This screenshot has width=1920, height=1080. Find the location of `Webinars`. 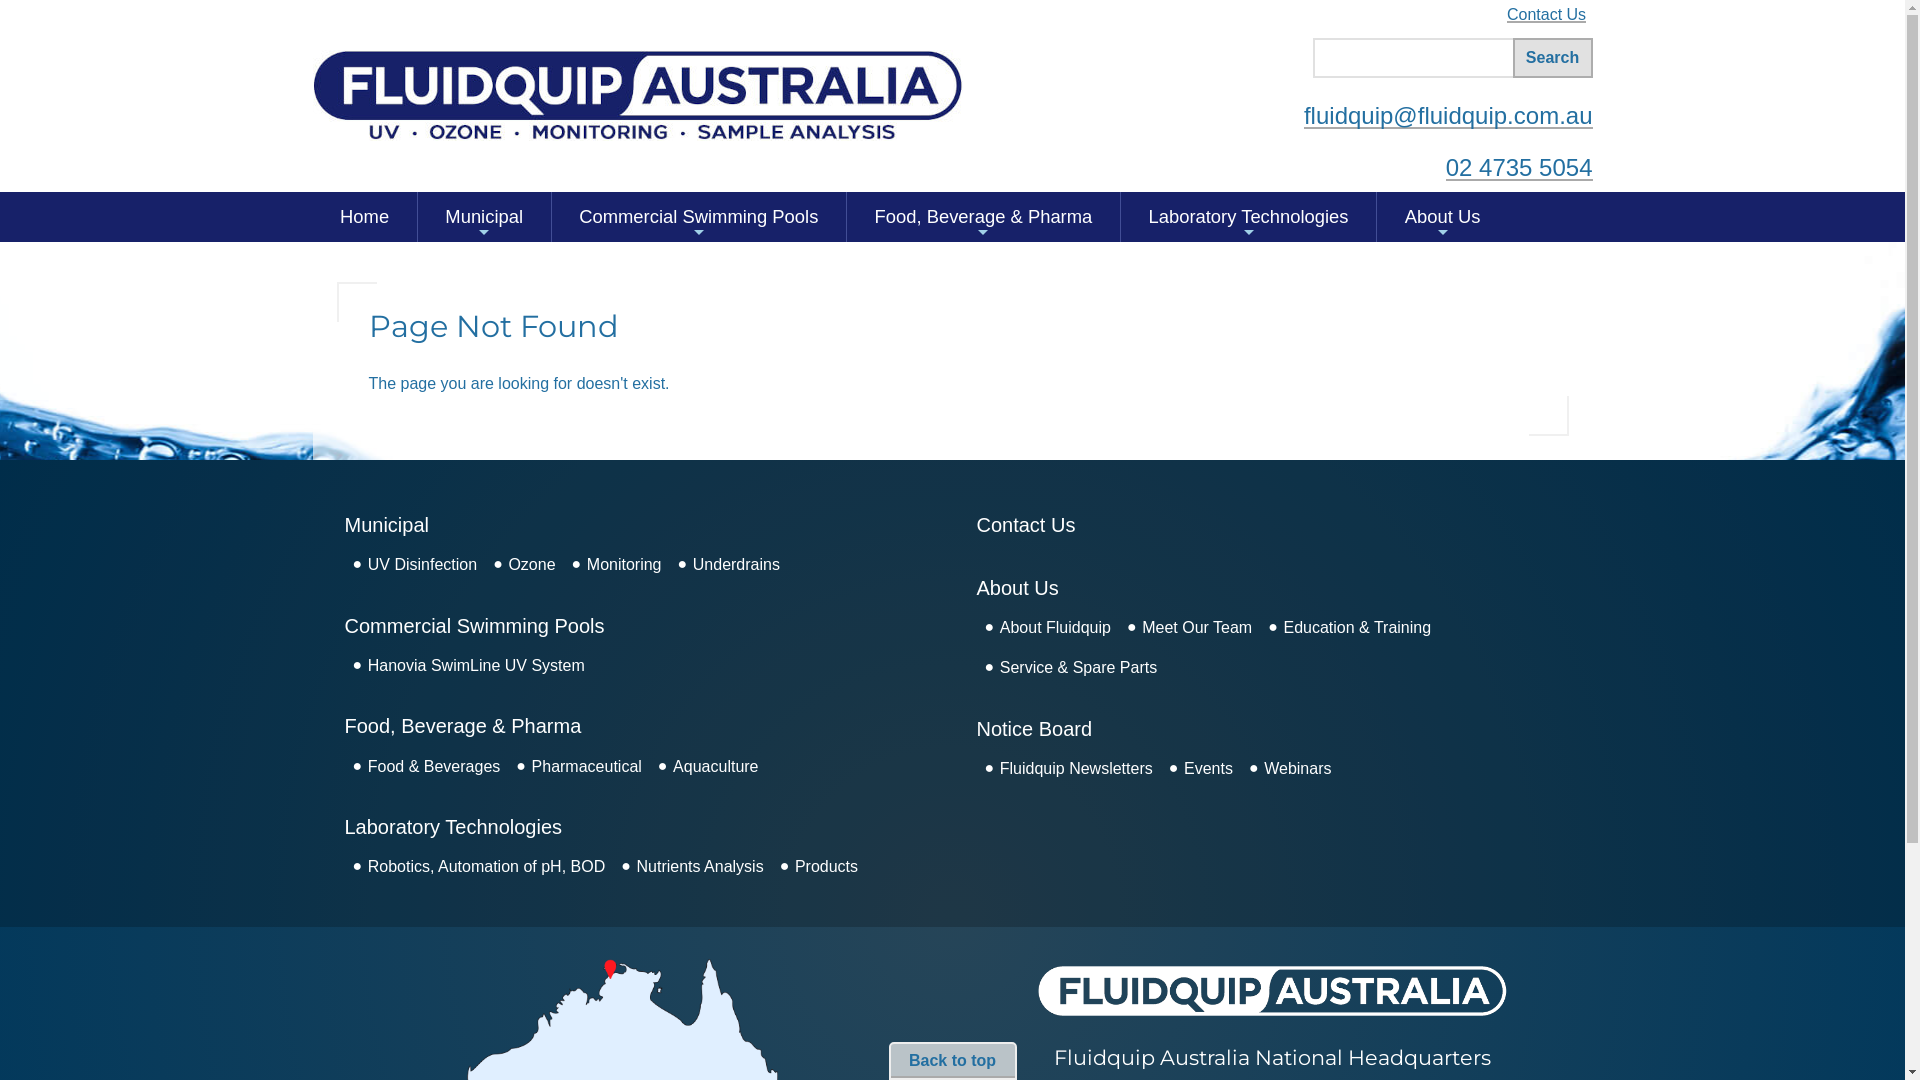

Webinars is located at coordinates (1298, 768).